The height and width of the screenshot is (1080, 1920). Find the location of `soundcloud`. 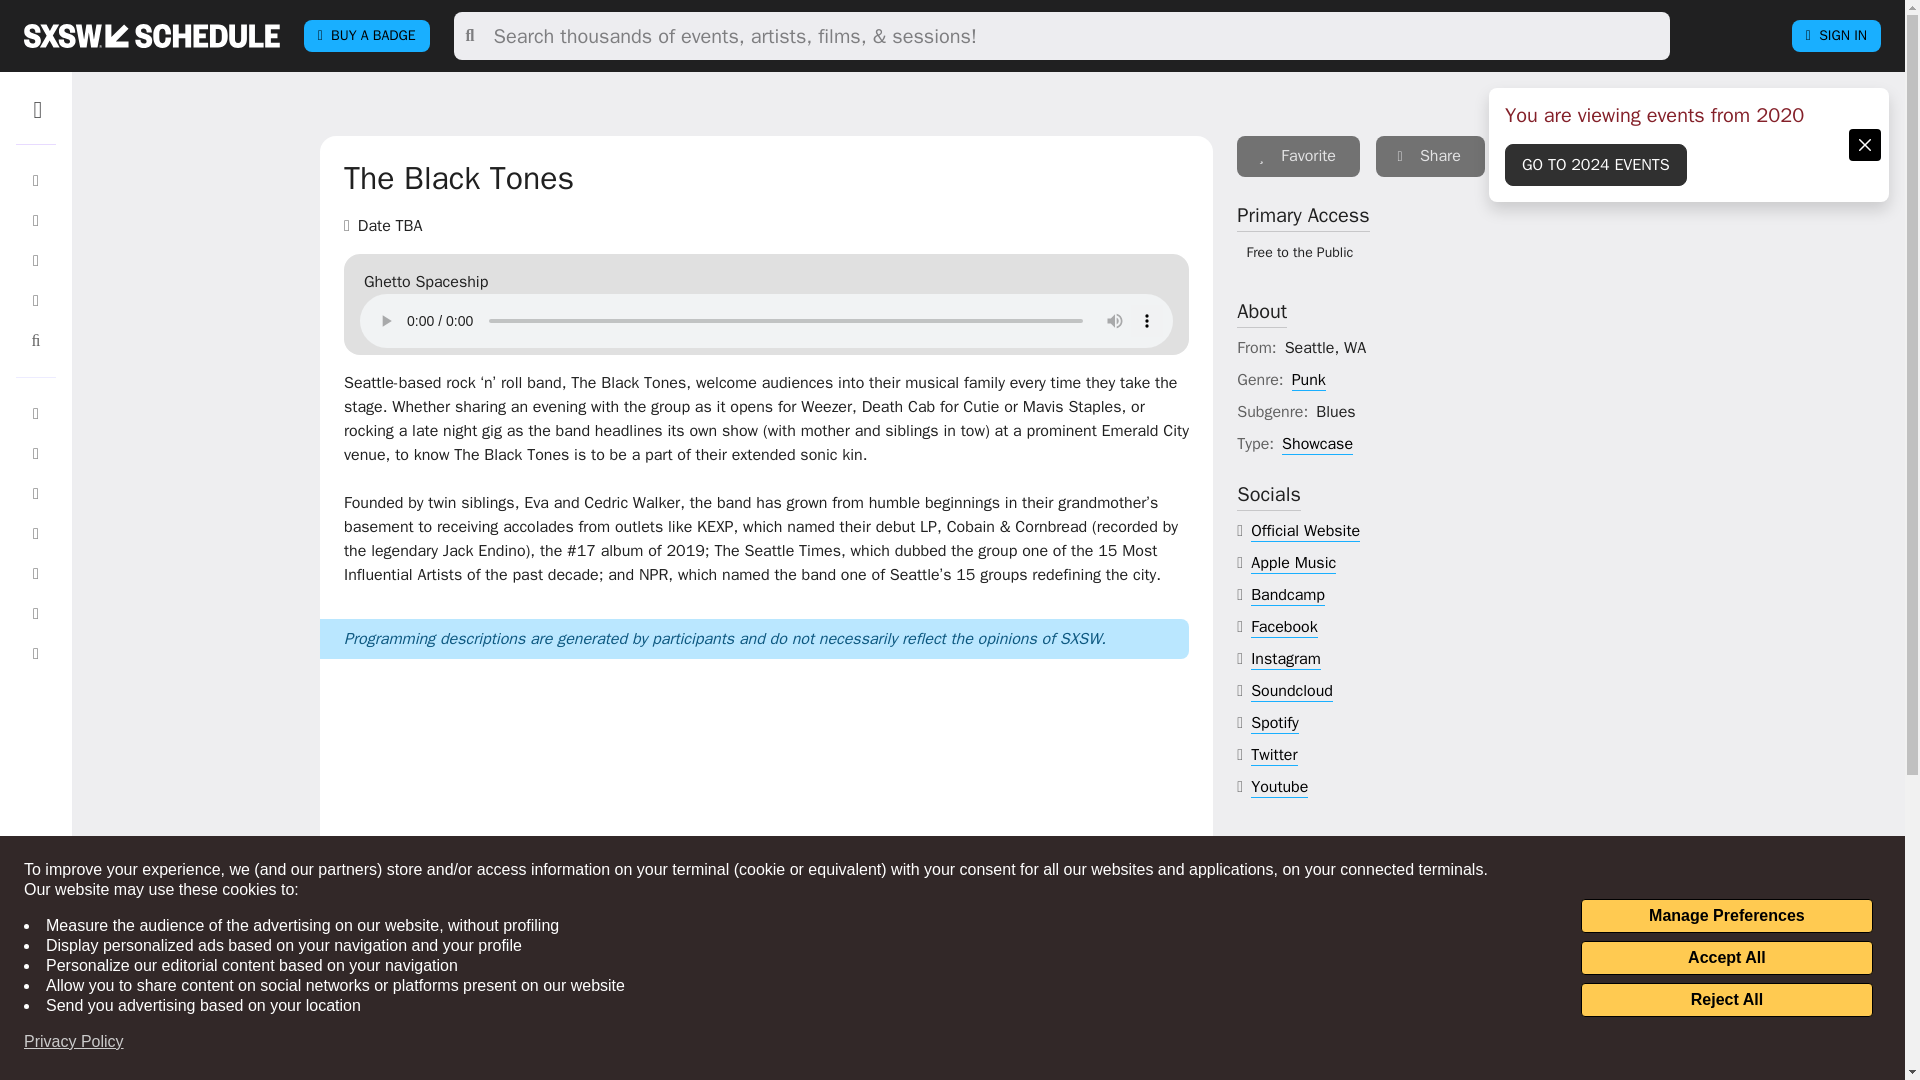

soundcloud is located at coordinates (1292, 692).